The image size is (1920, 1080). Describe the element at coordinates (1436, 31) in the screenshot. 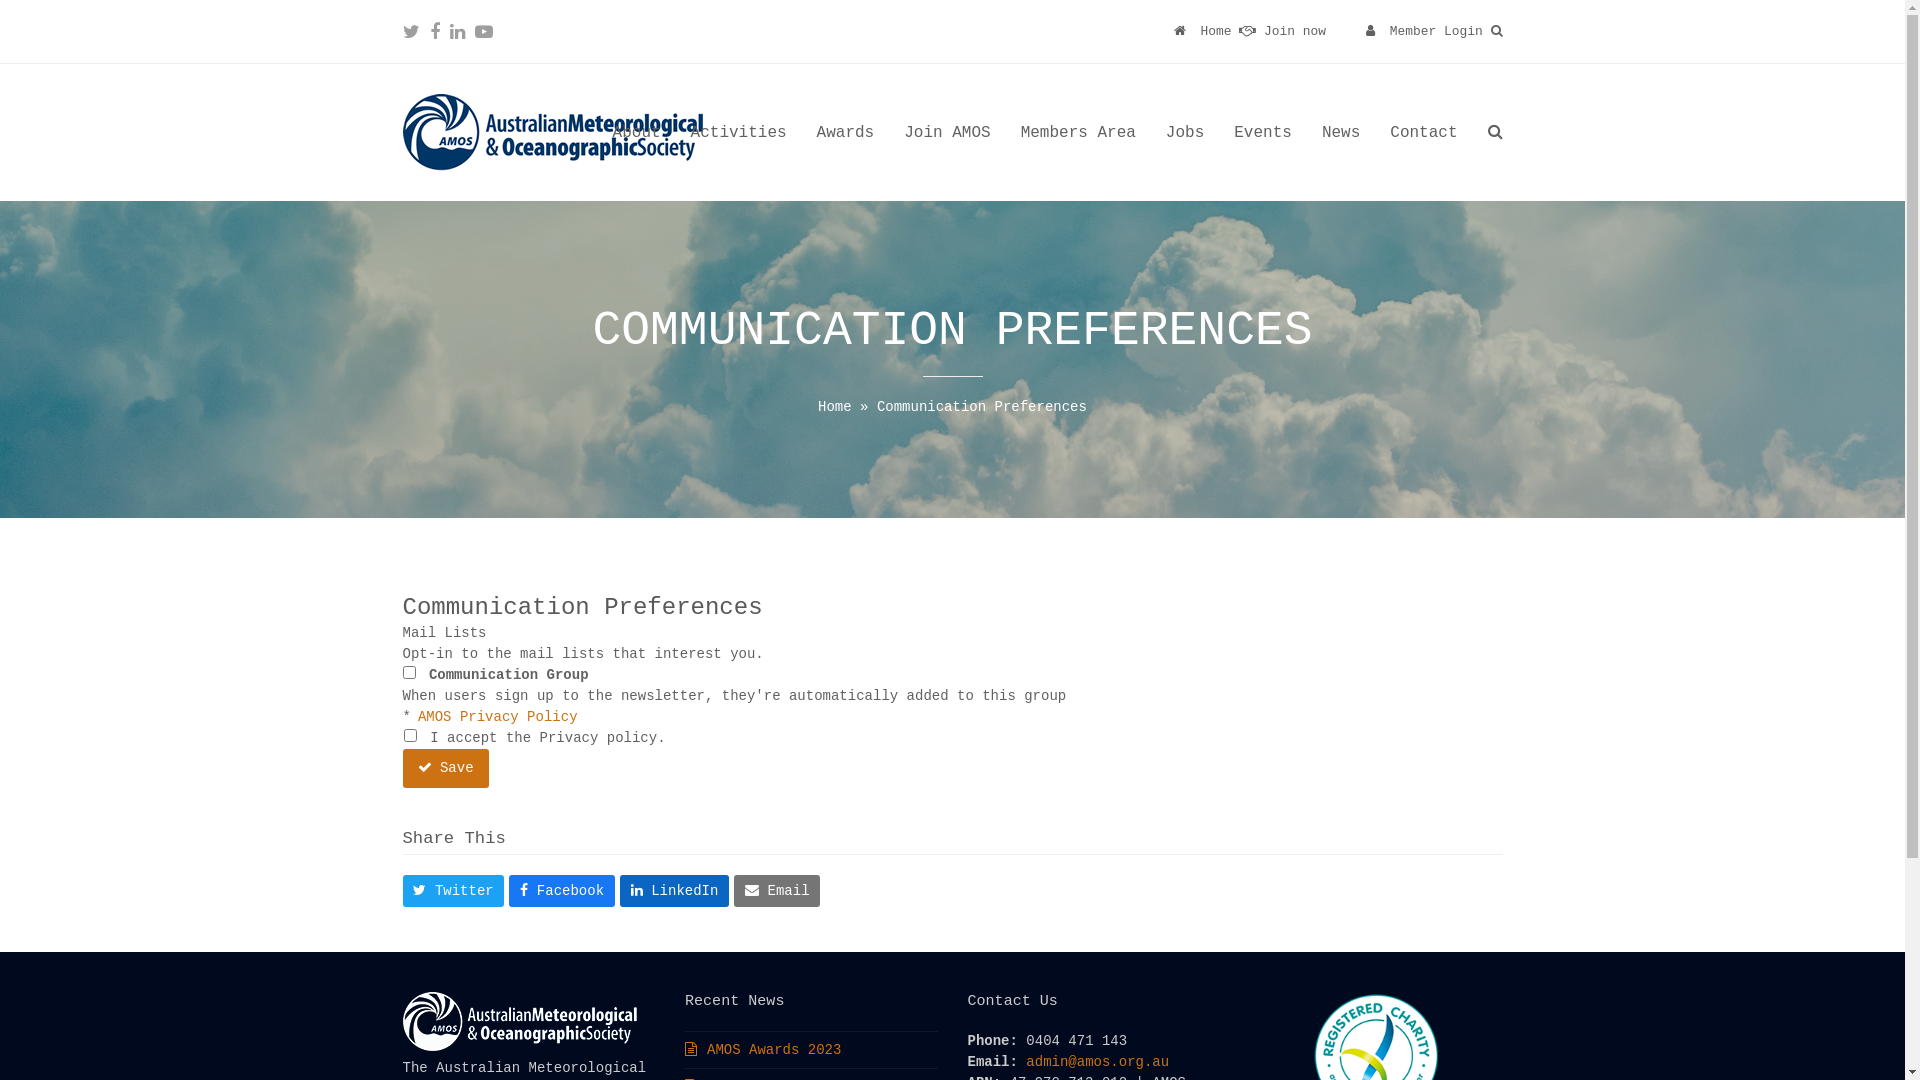

I see `Member Login` at that location.